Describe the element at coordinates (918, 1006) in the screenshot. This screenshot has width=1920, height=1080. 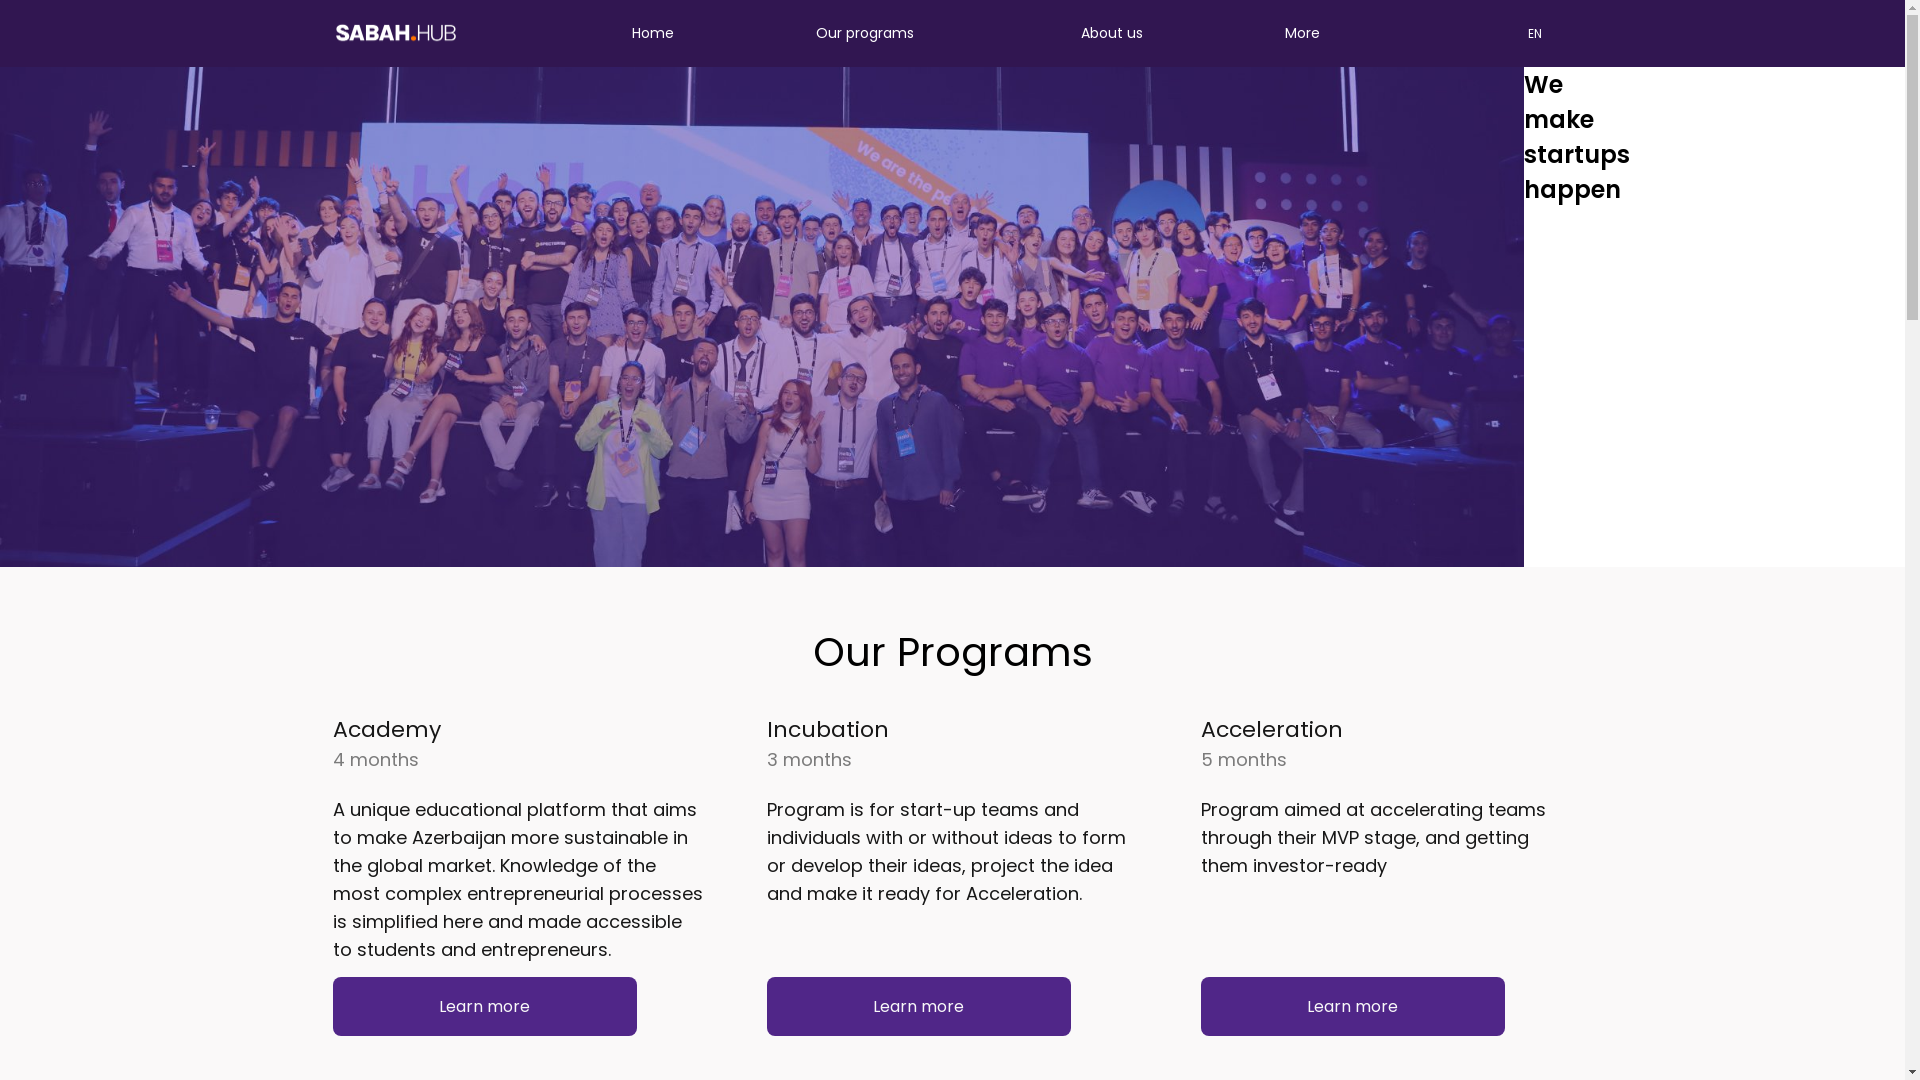
I see `Learn more` at that location.